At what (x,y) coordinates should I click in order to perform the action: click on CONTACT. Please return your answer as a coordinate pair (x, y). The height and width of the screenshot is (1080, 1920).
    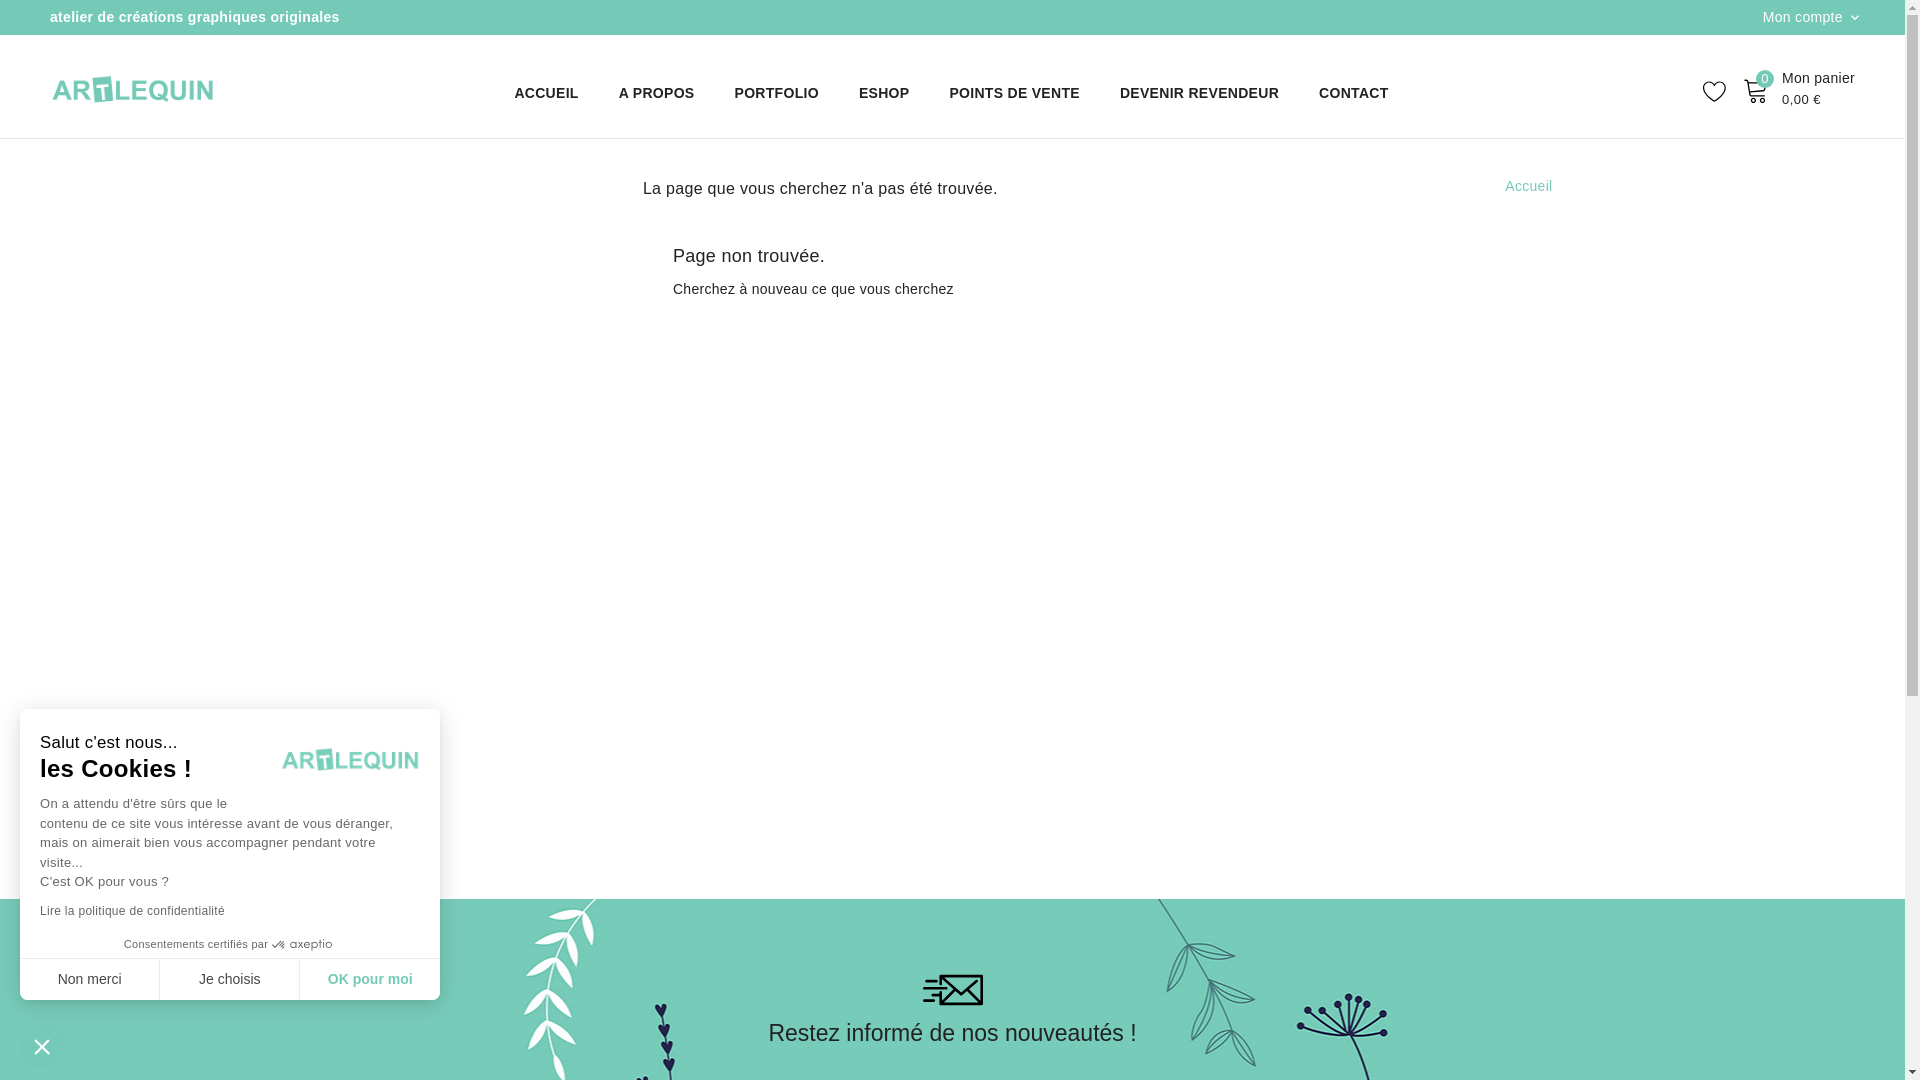
    Looking at the image, I should click on (1354, 93).